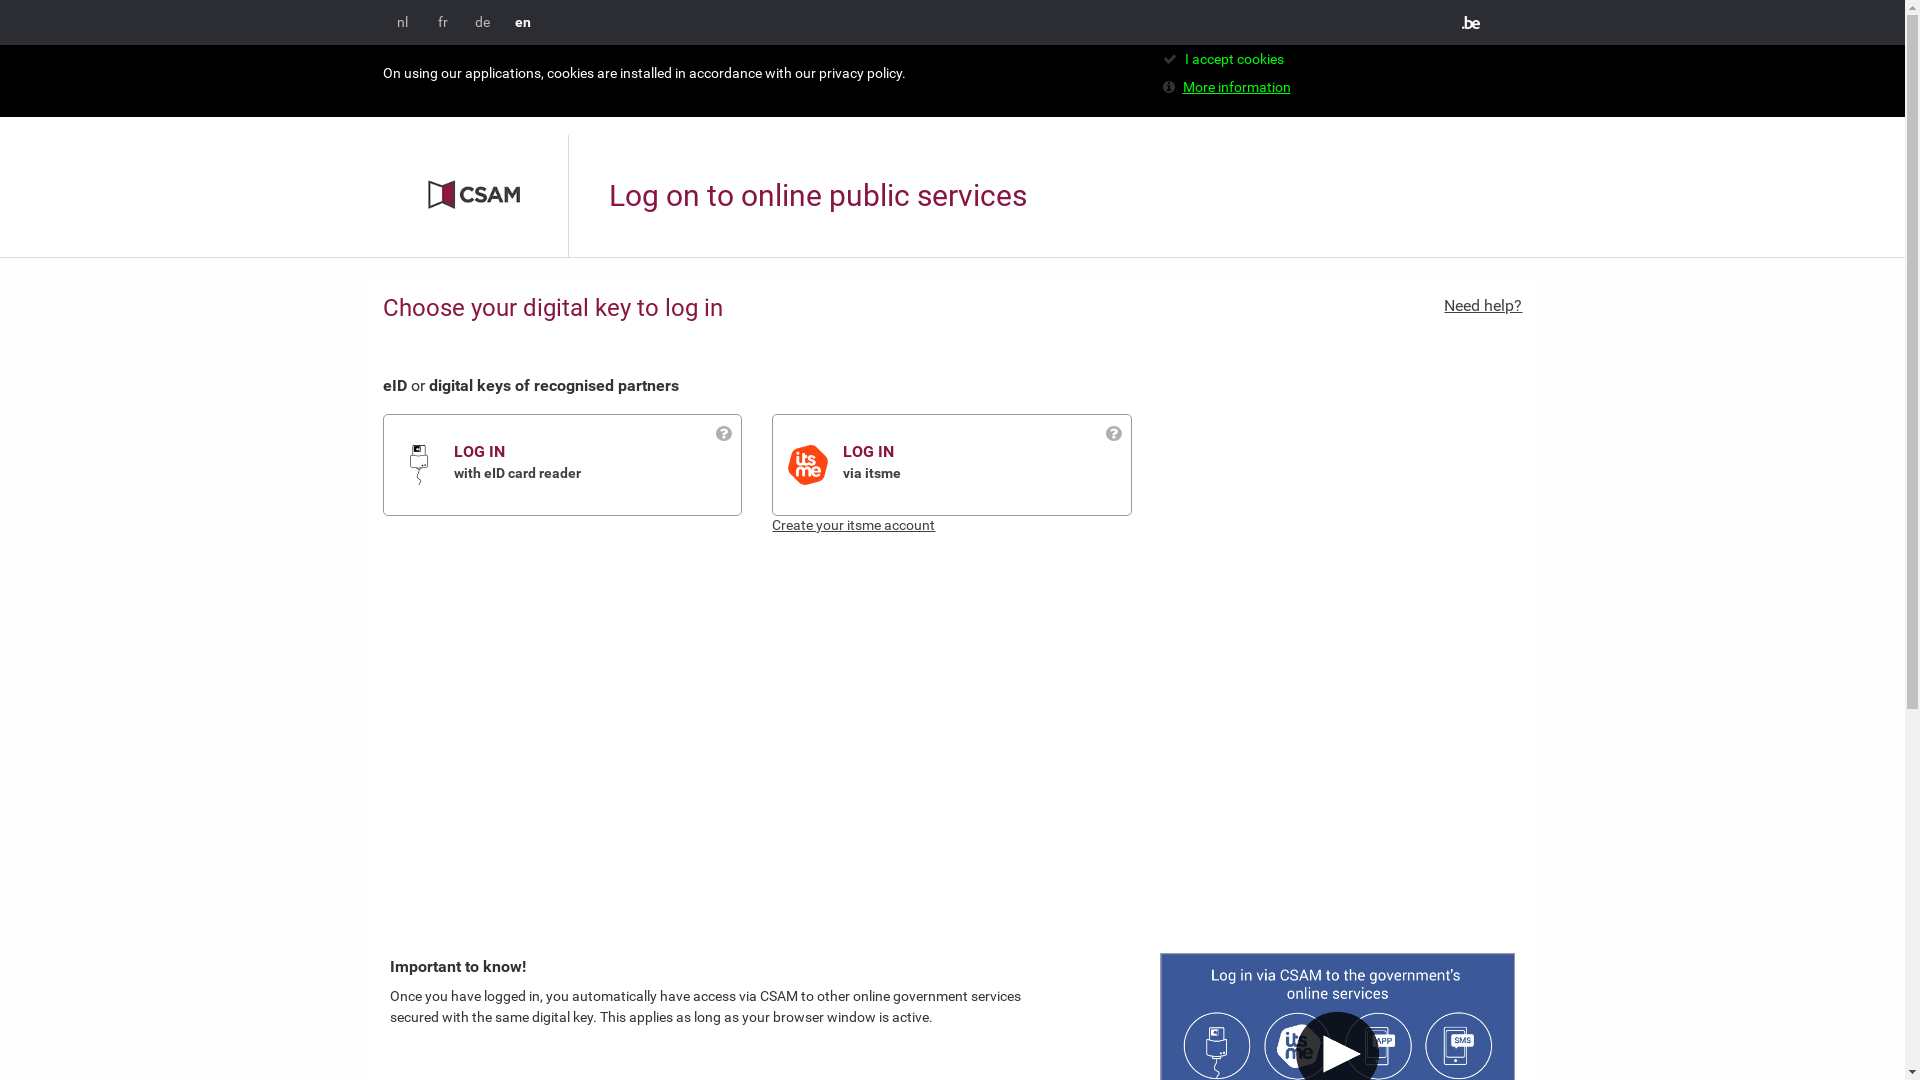 This screenshot has height=1080, width=1920. I want to click on nl, so click(402, 22).